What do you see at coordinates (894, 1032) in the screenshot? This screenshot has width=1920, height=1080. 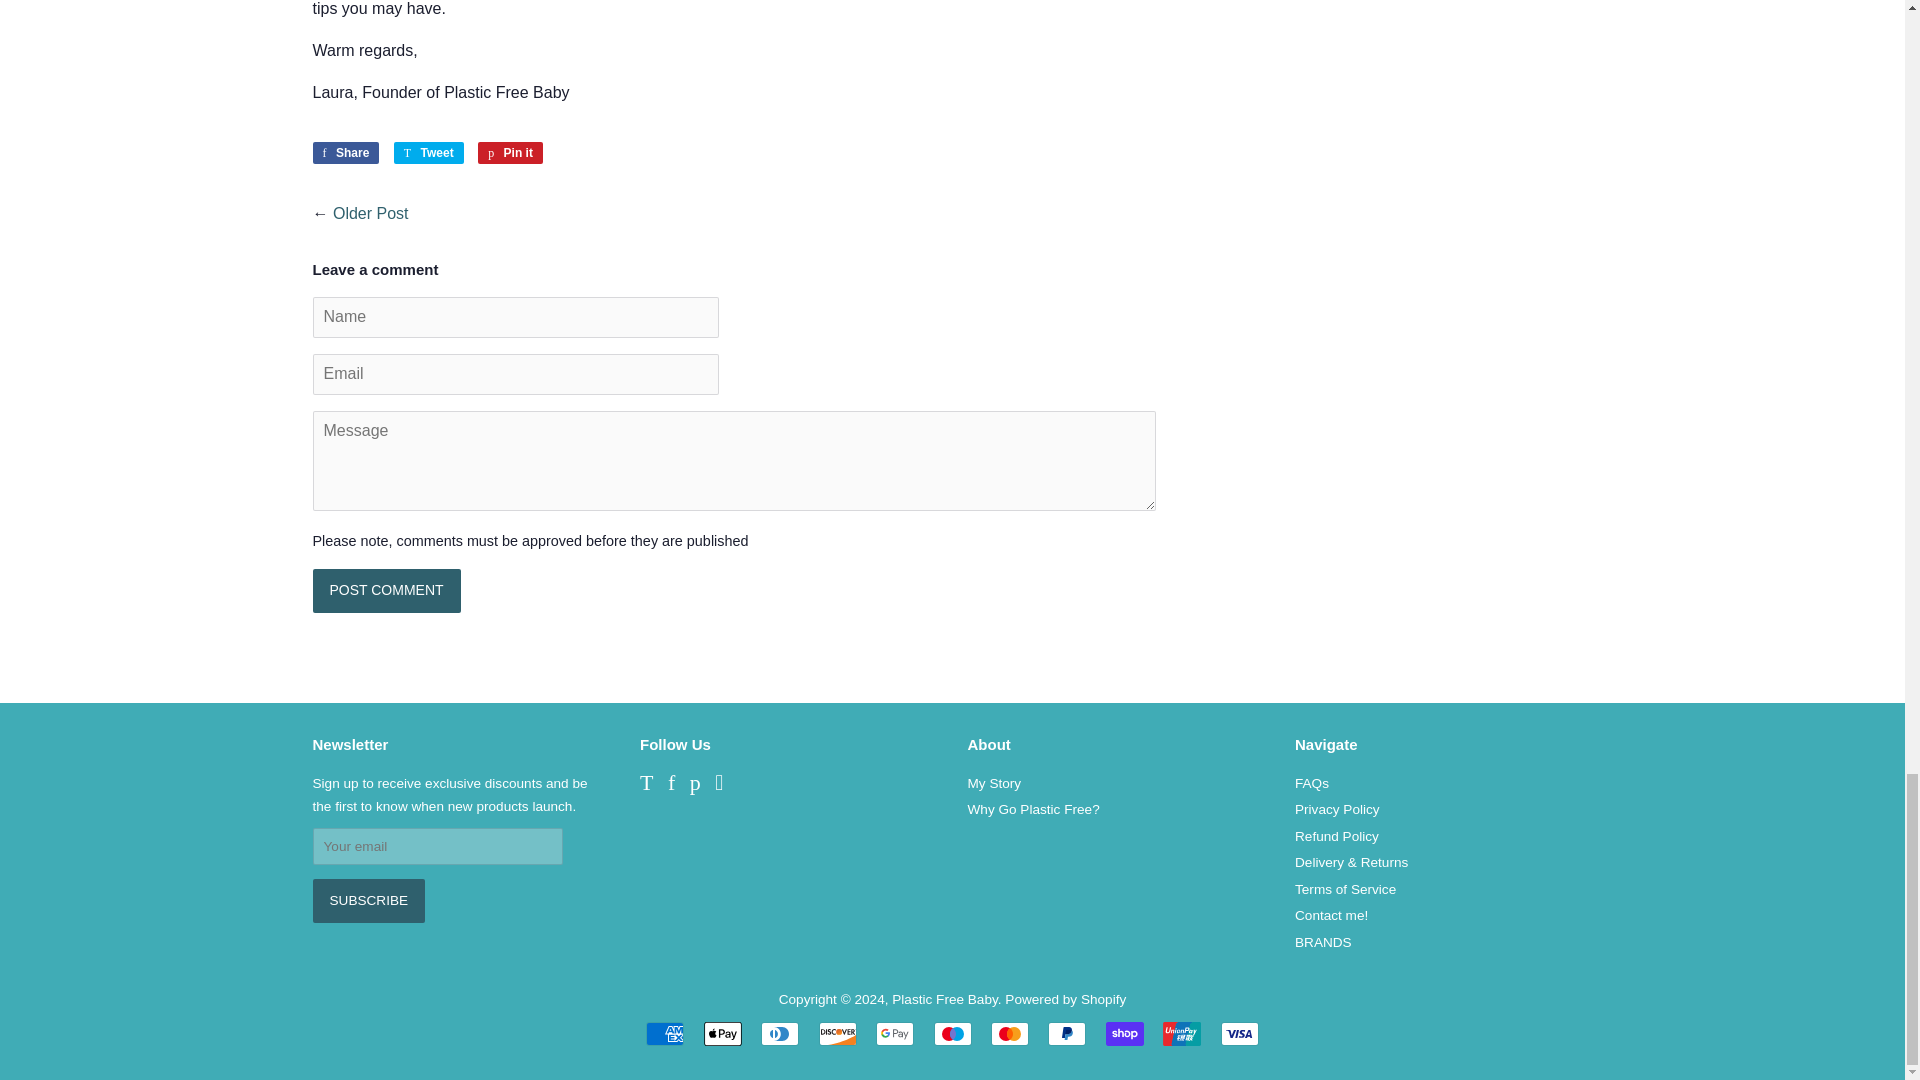 I see `Google Pay` at bounding box center [894, 1032].